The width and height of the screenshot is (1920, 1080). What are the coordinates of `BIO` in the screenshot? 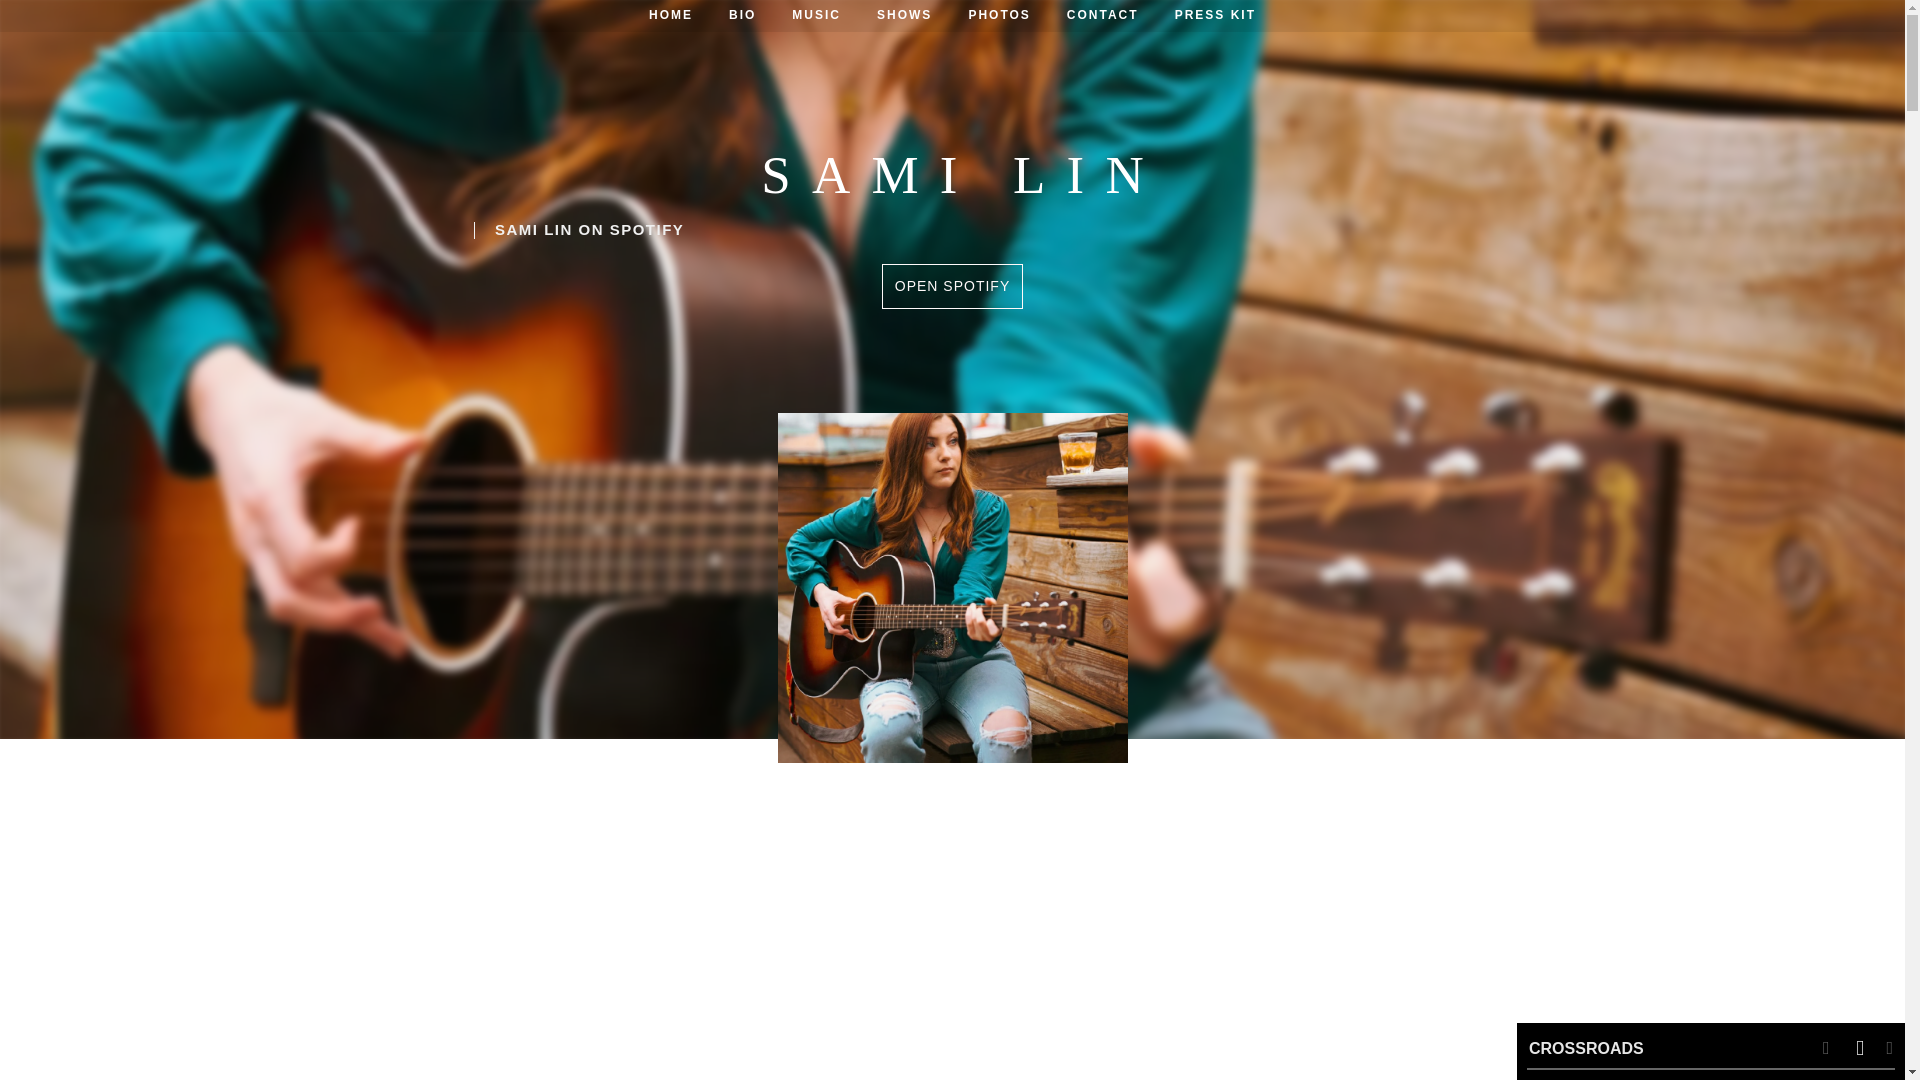 It's located at (742, 16).